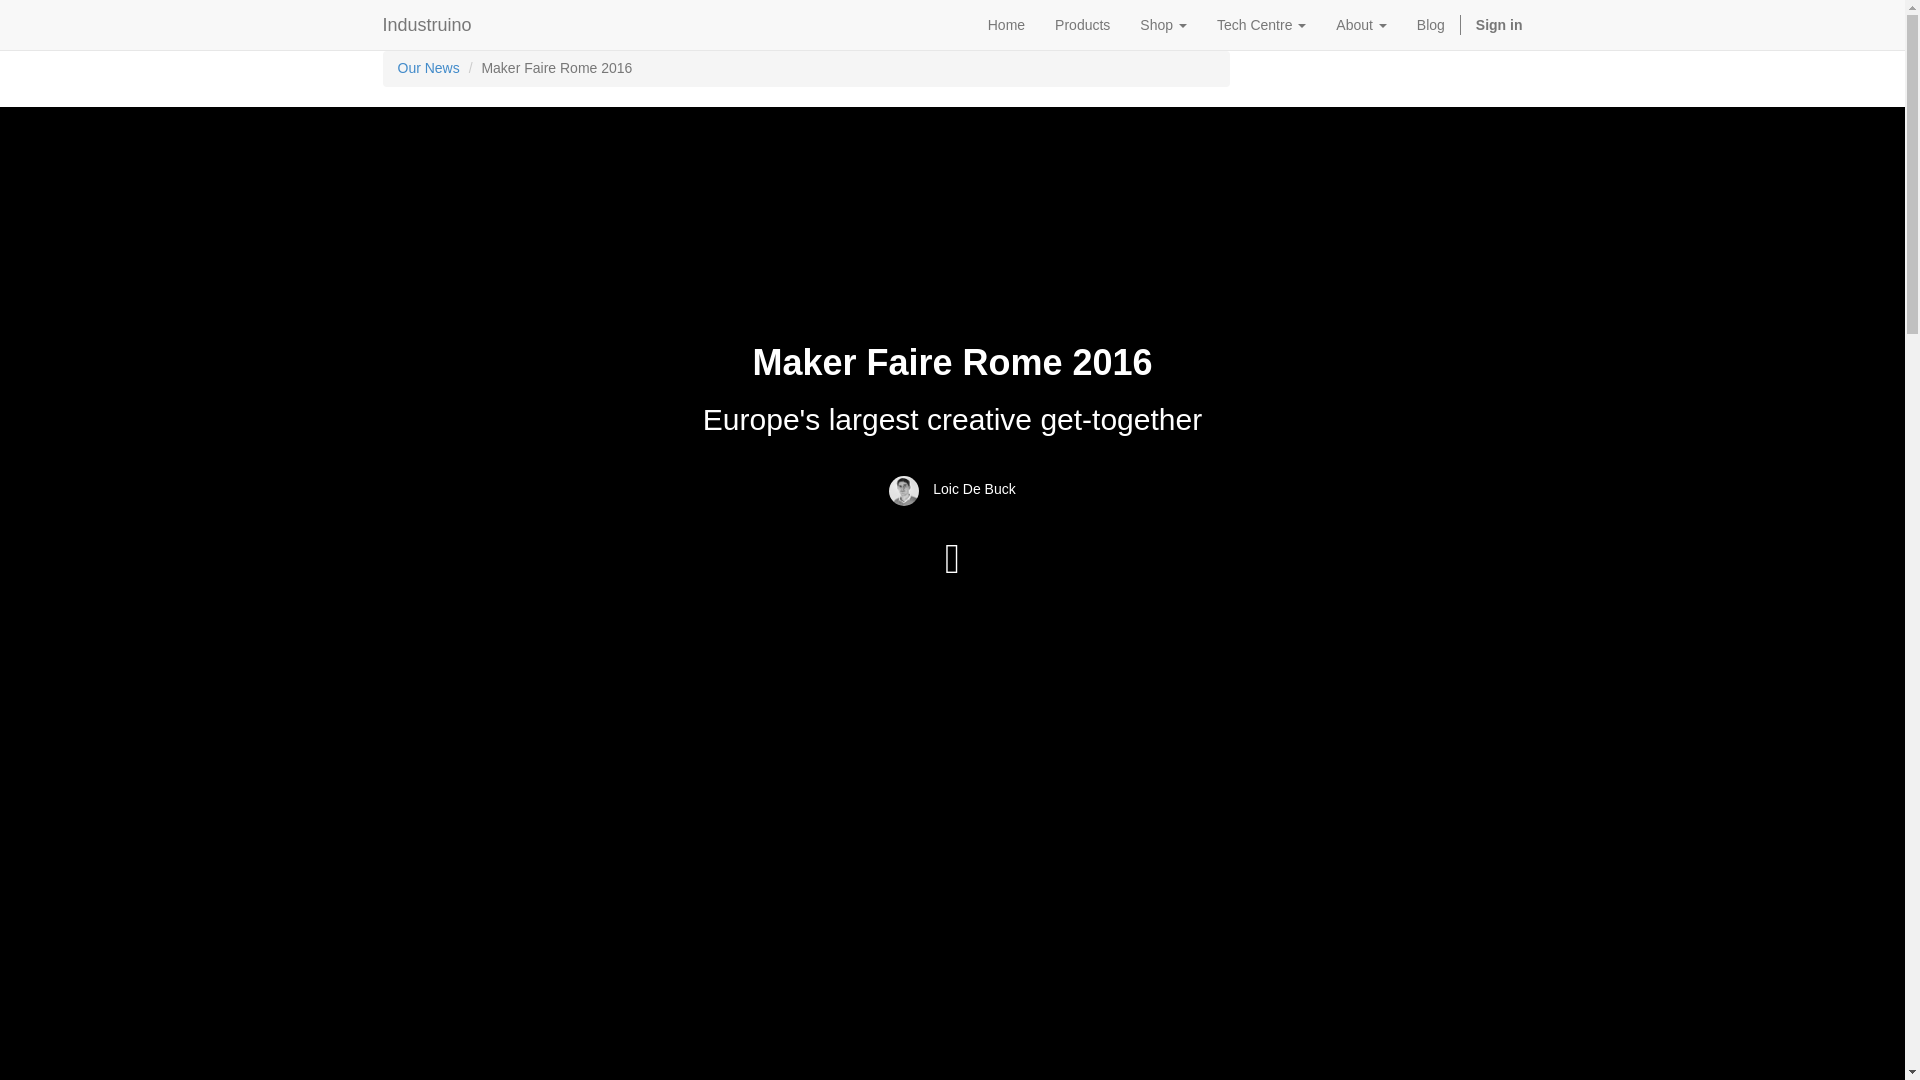  I want to click on Industruino, so click(428, 24).